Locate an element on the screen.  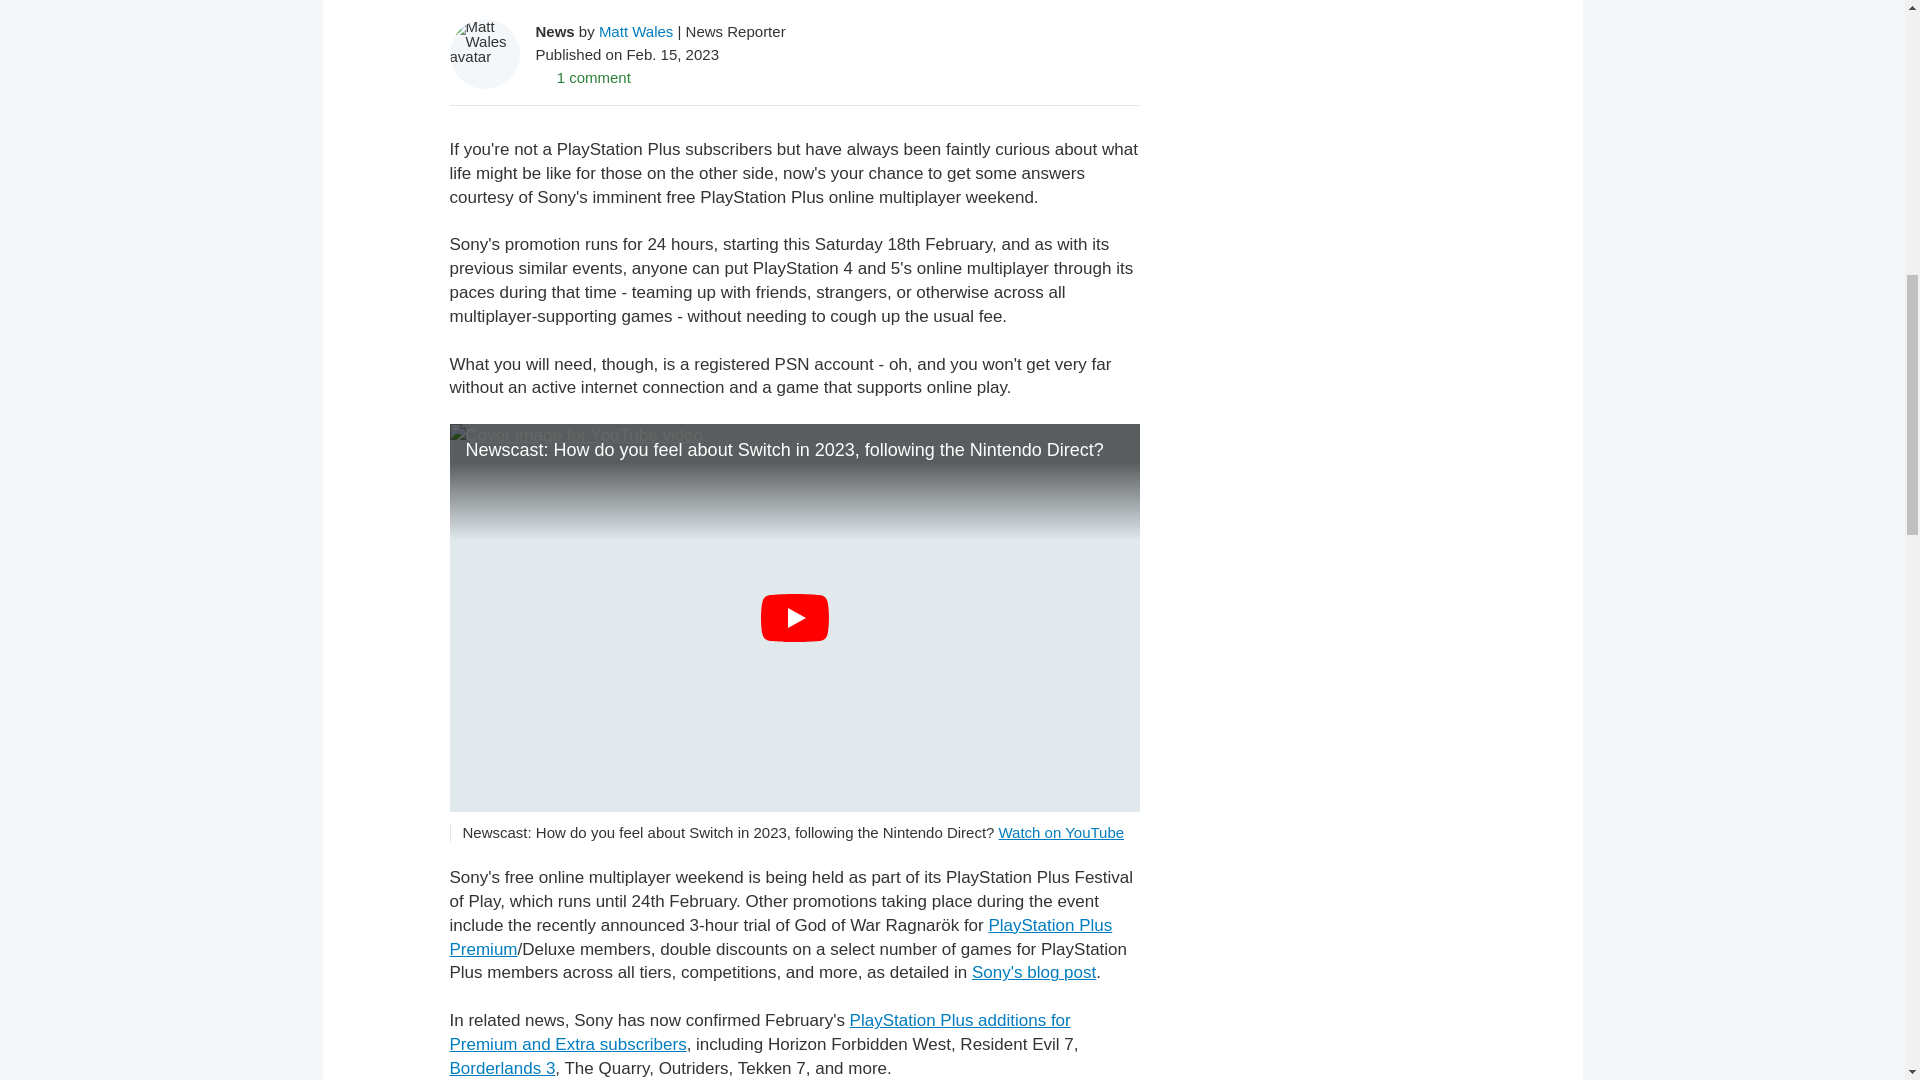
PlayStation Plus additions for Premium and Extra subscribers is located at coordinates (760, 1032).